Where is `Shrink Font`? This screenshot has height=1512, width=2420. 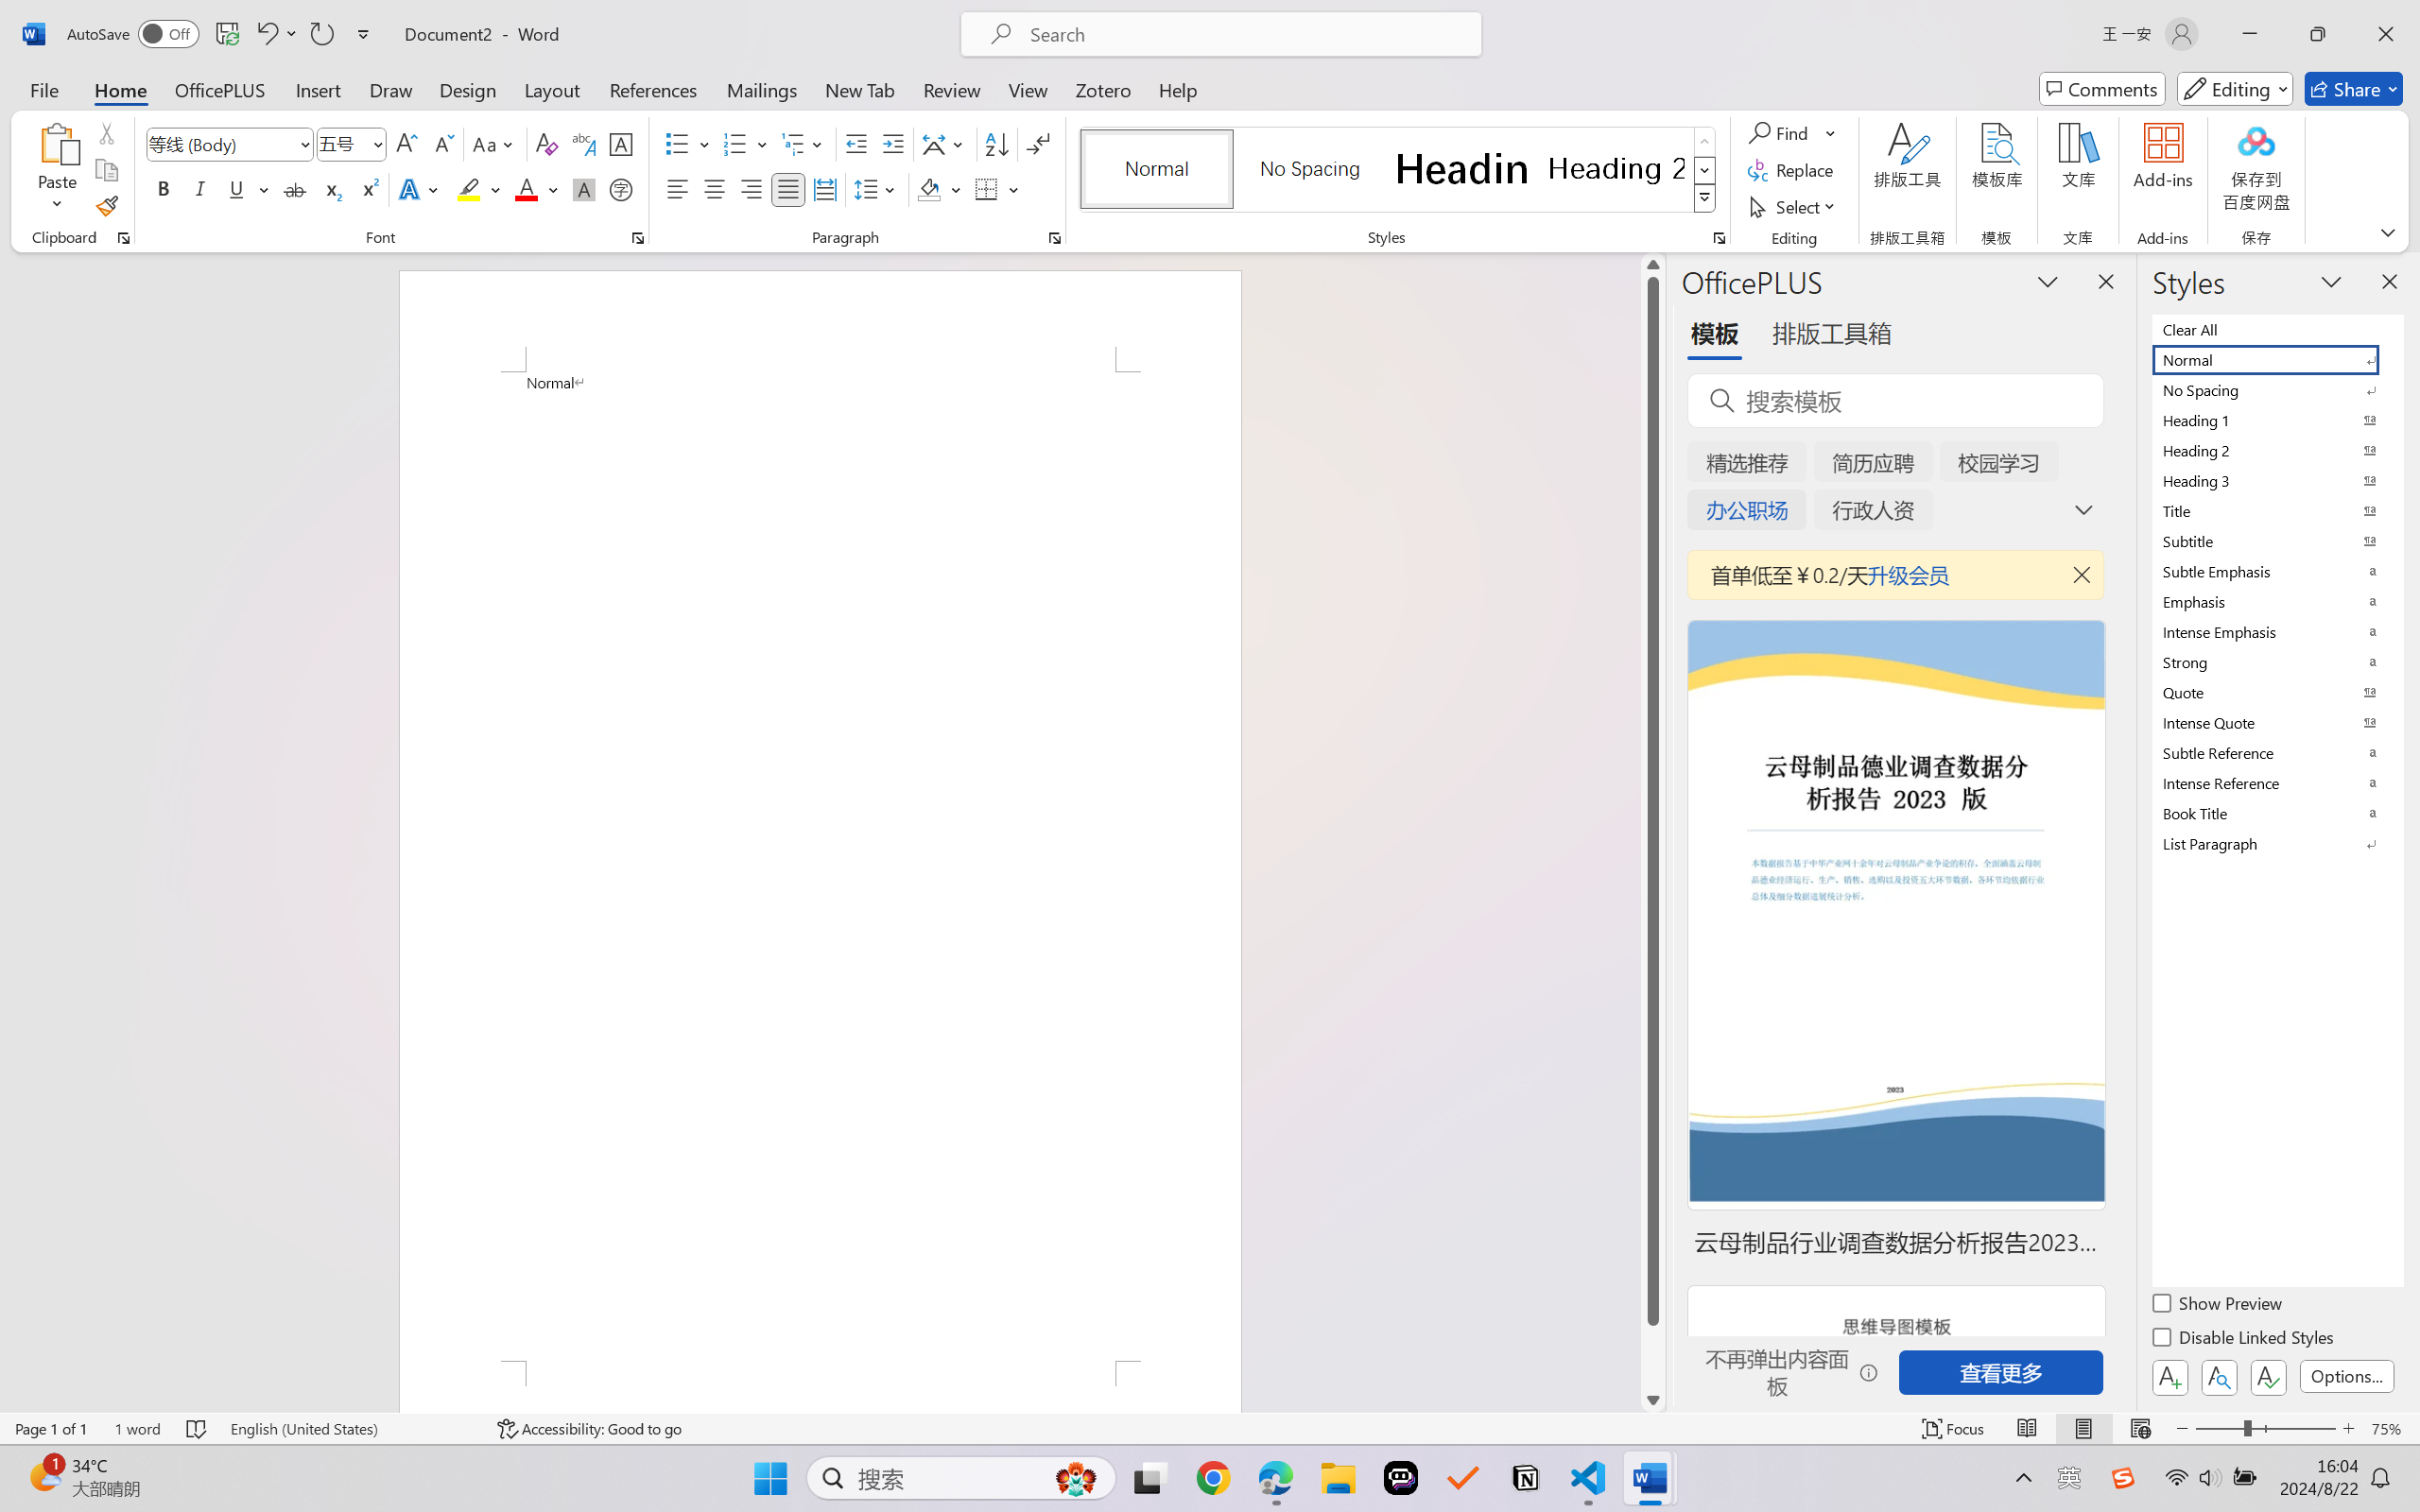 Shrink Font is located at coordinates (442, 144).